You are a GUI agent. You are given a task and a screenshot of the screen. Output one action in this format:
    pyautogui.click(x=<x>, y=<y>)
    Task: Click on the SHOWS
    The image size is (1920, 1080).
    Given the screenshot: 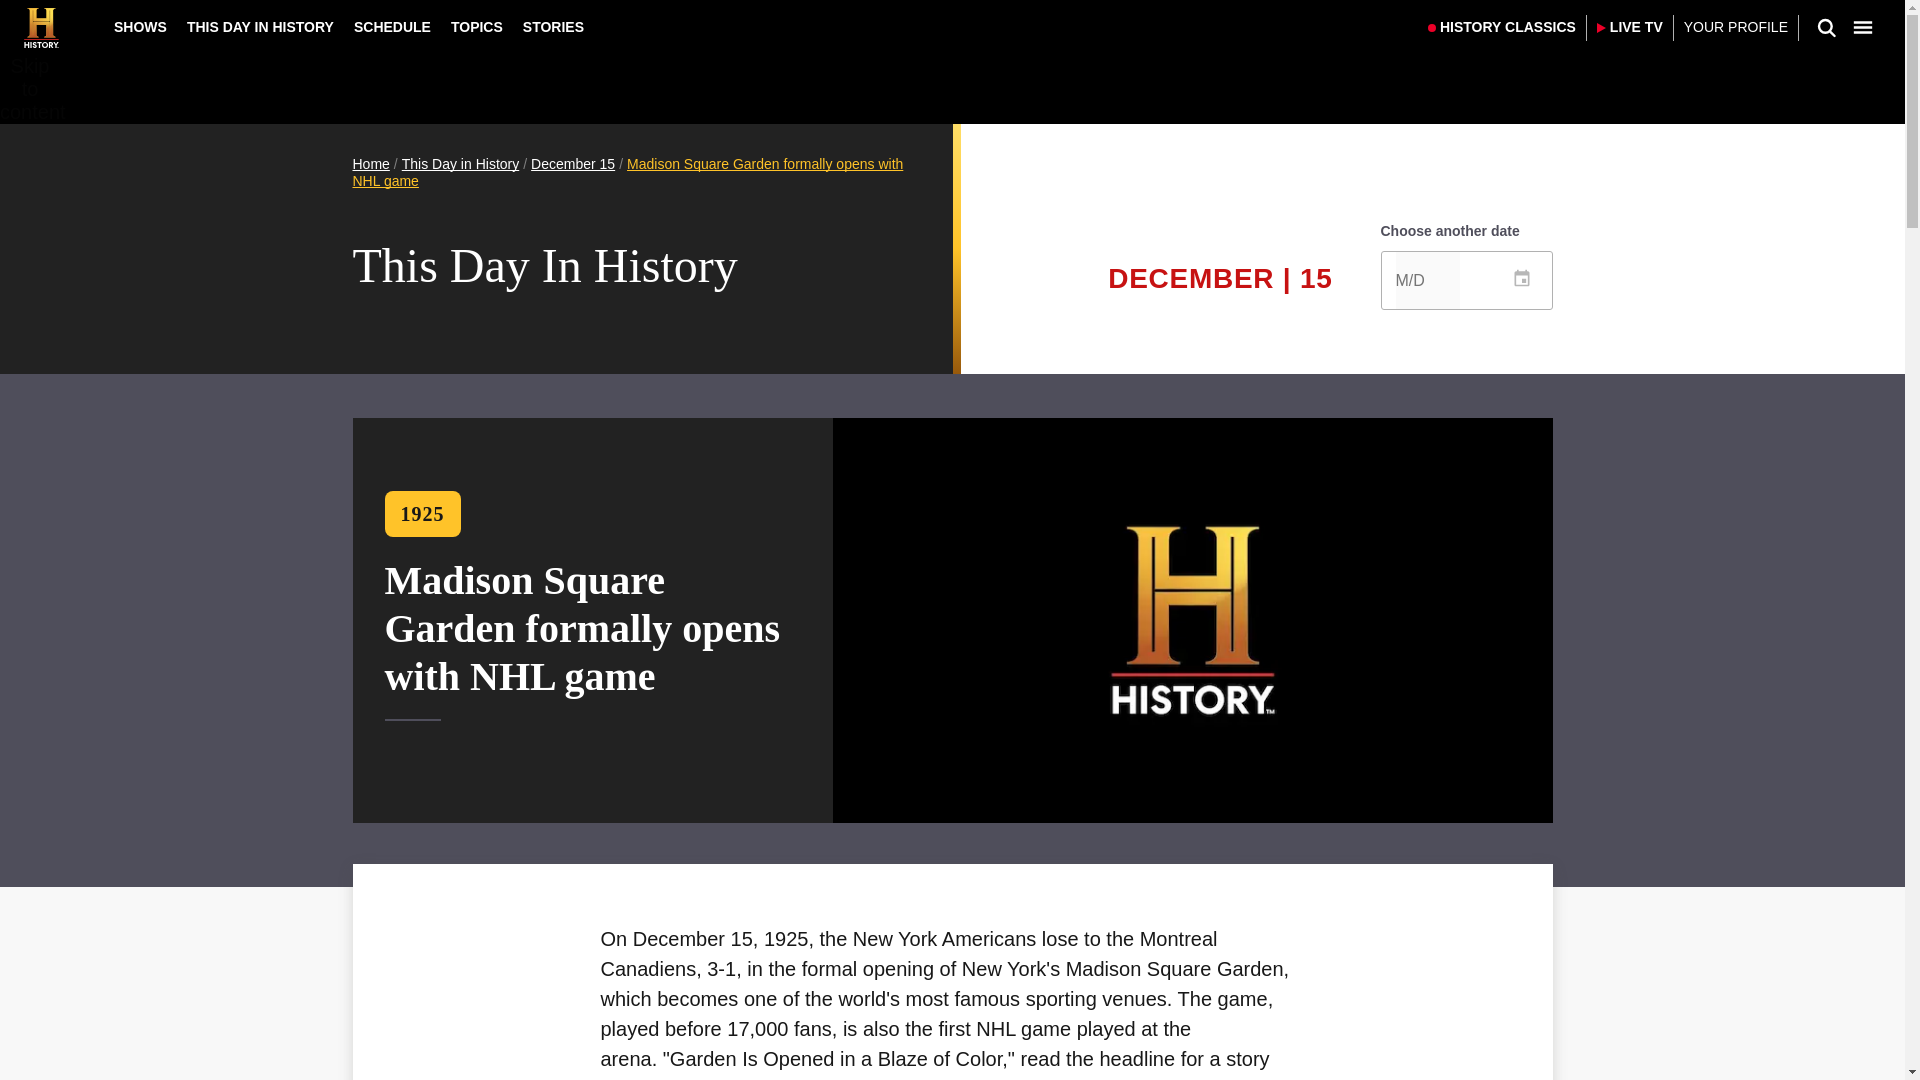 What is the action you would take?
    pyautogui.click(x=140, y=27)
    